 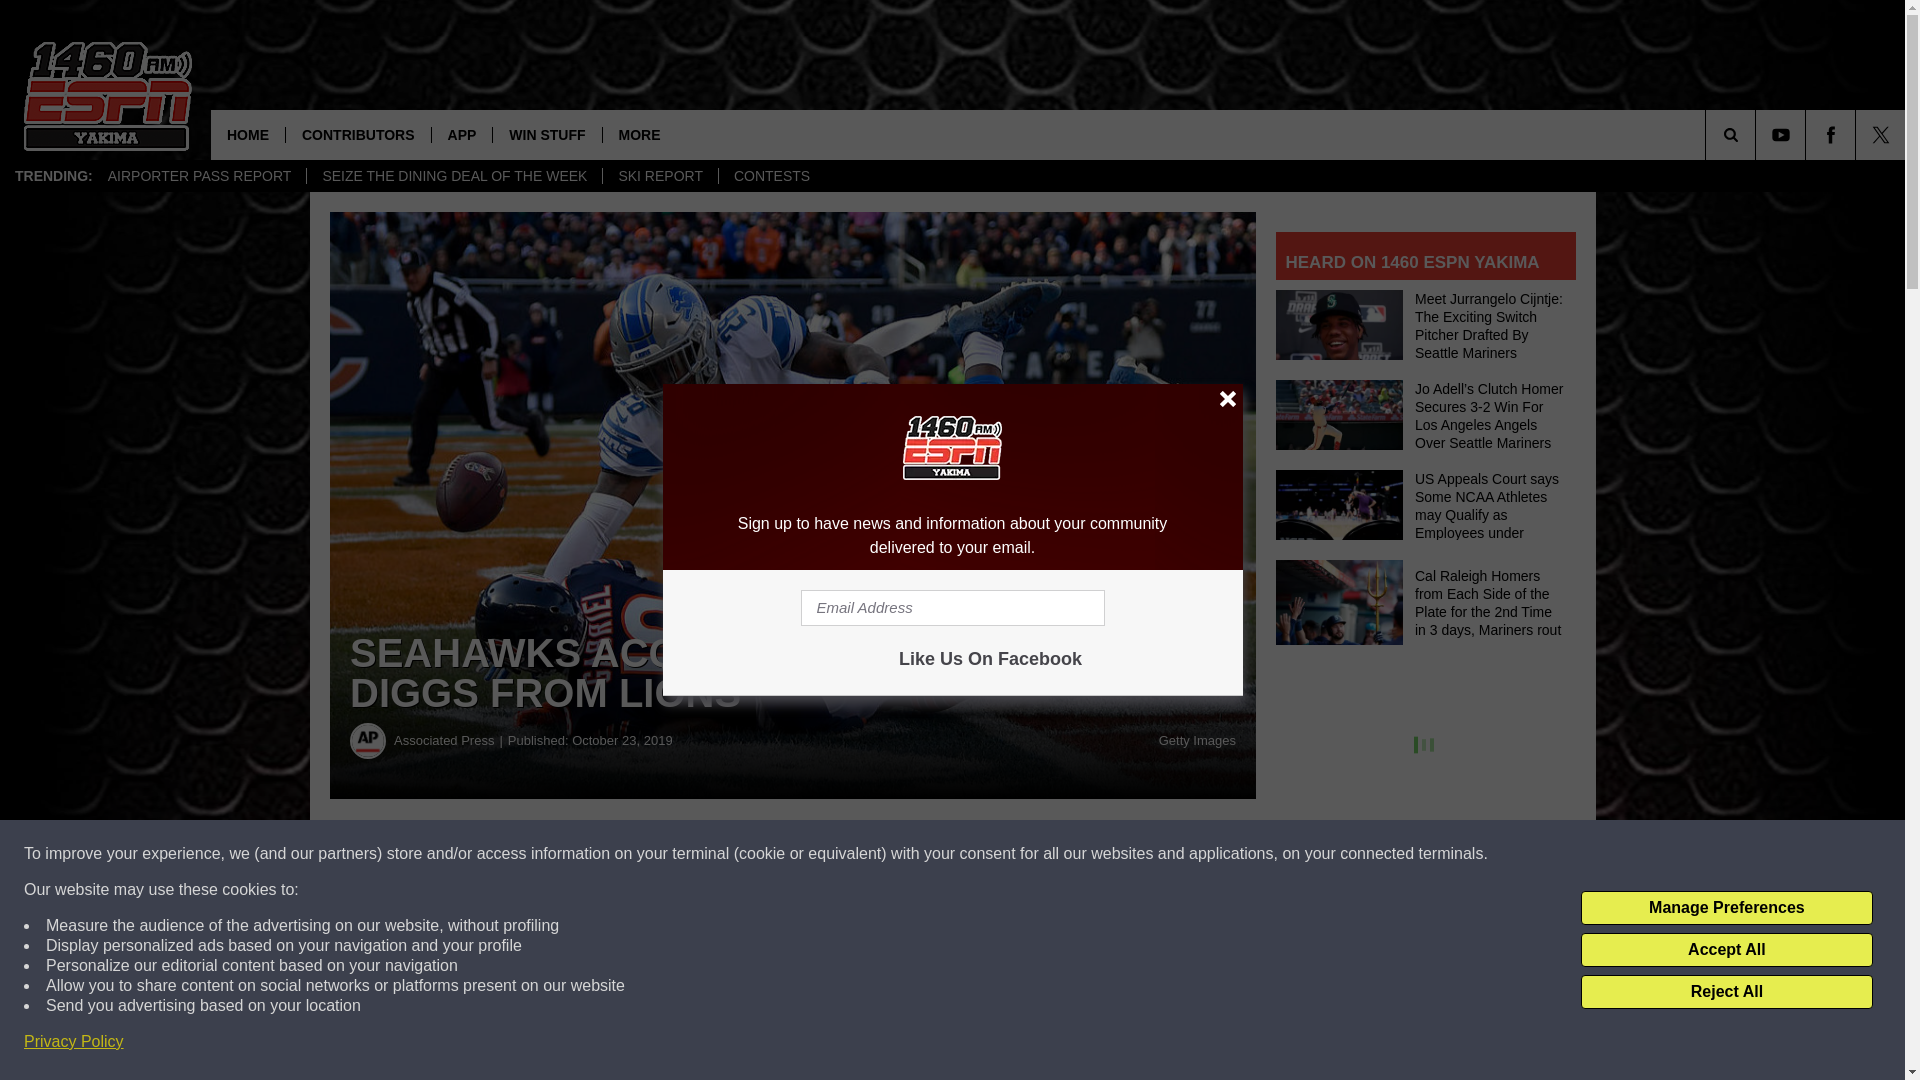 What do you see at coordinates (248, 134) in the screenshot?
I see `HOME` at bounding box center [248, 134].